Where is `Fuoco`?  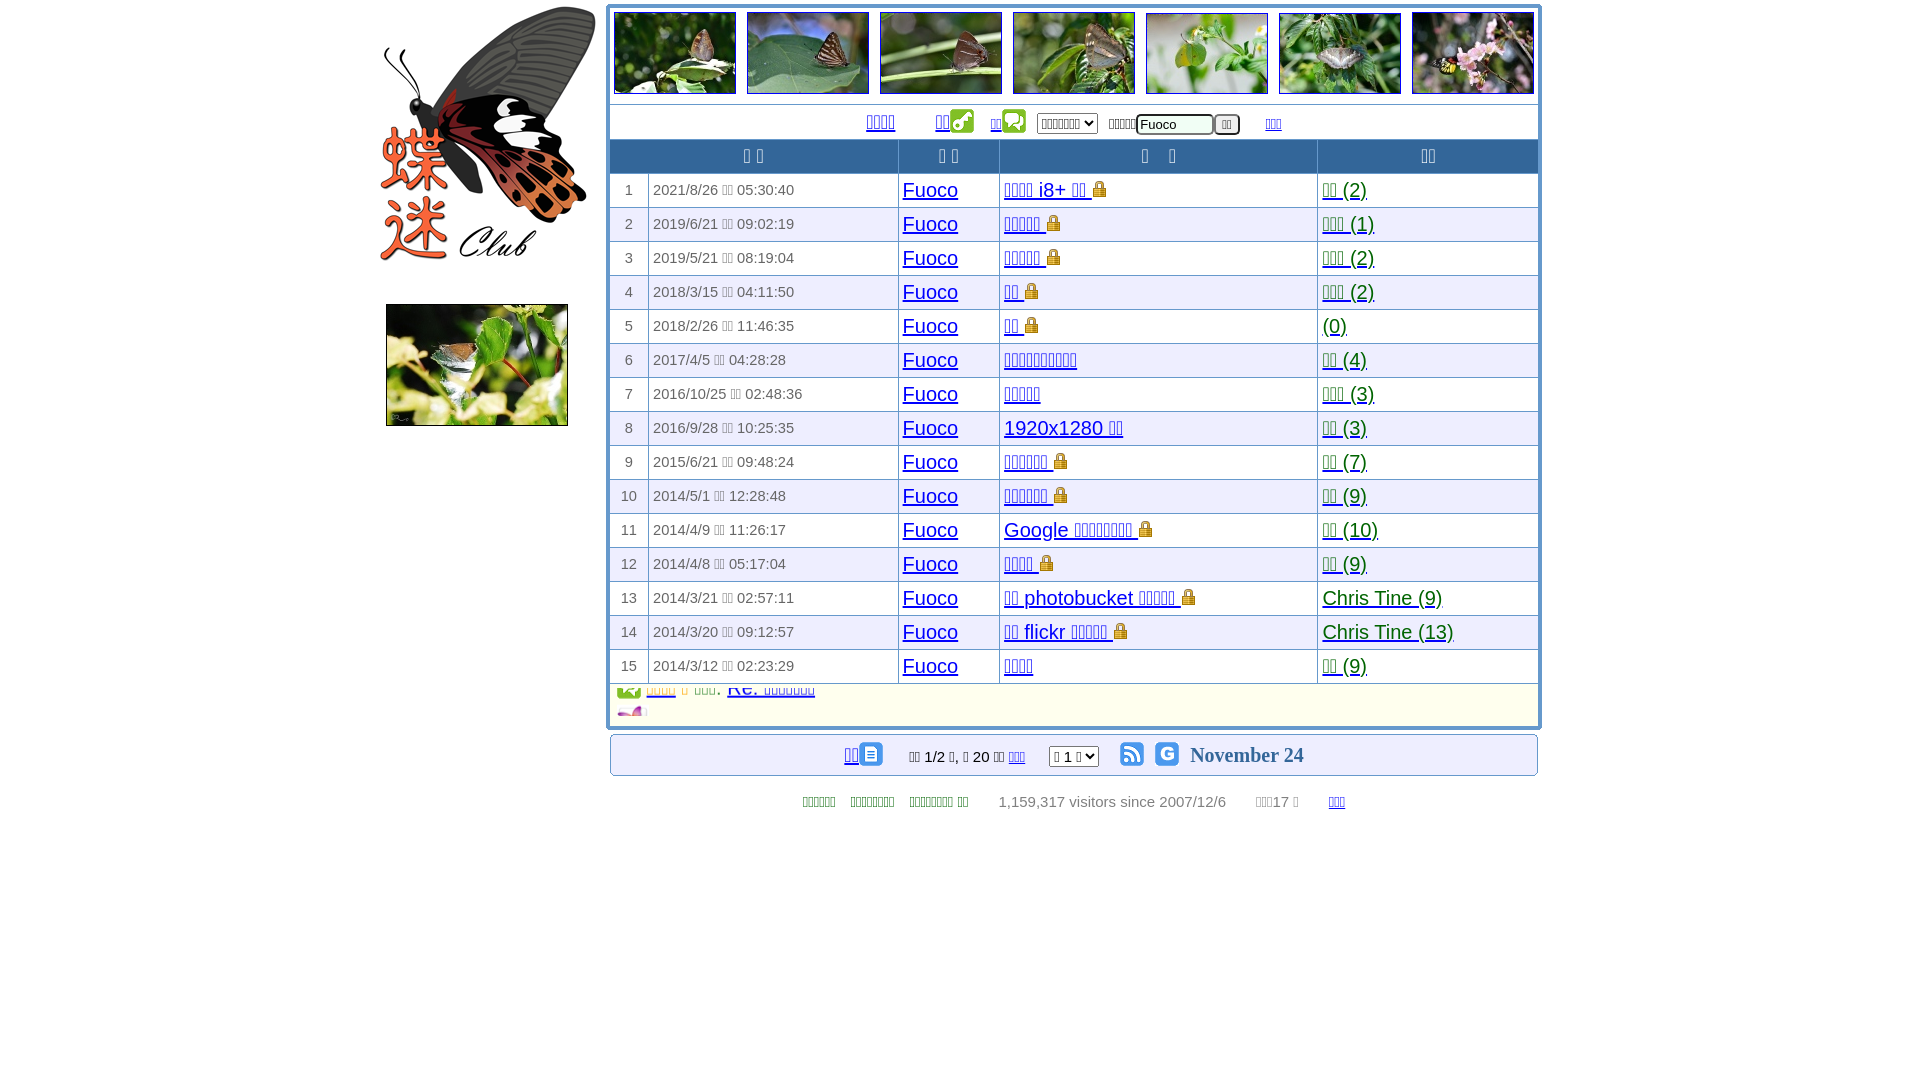
Fuoco is located at coordinates (931, 224).